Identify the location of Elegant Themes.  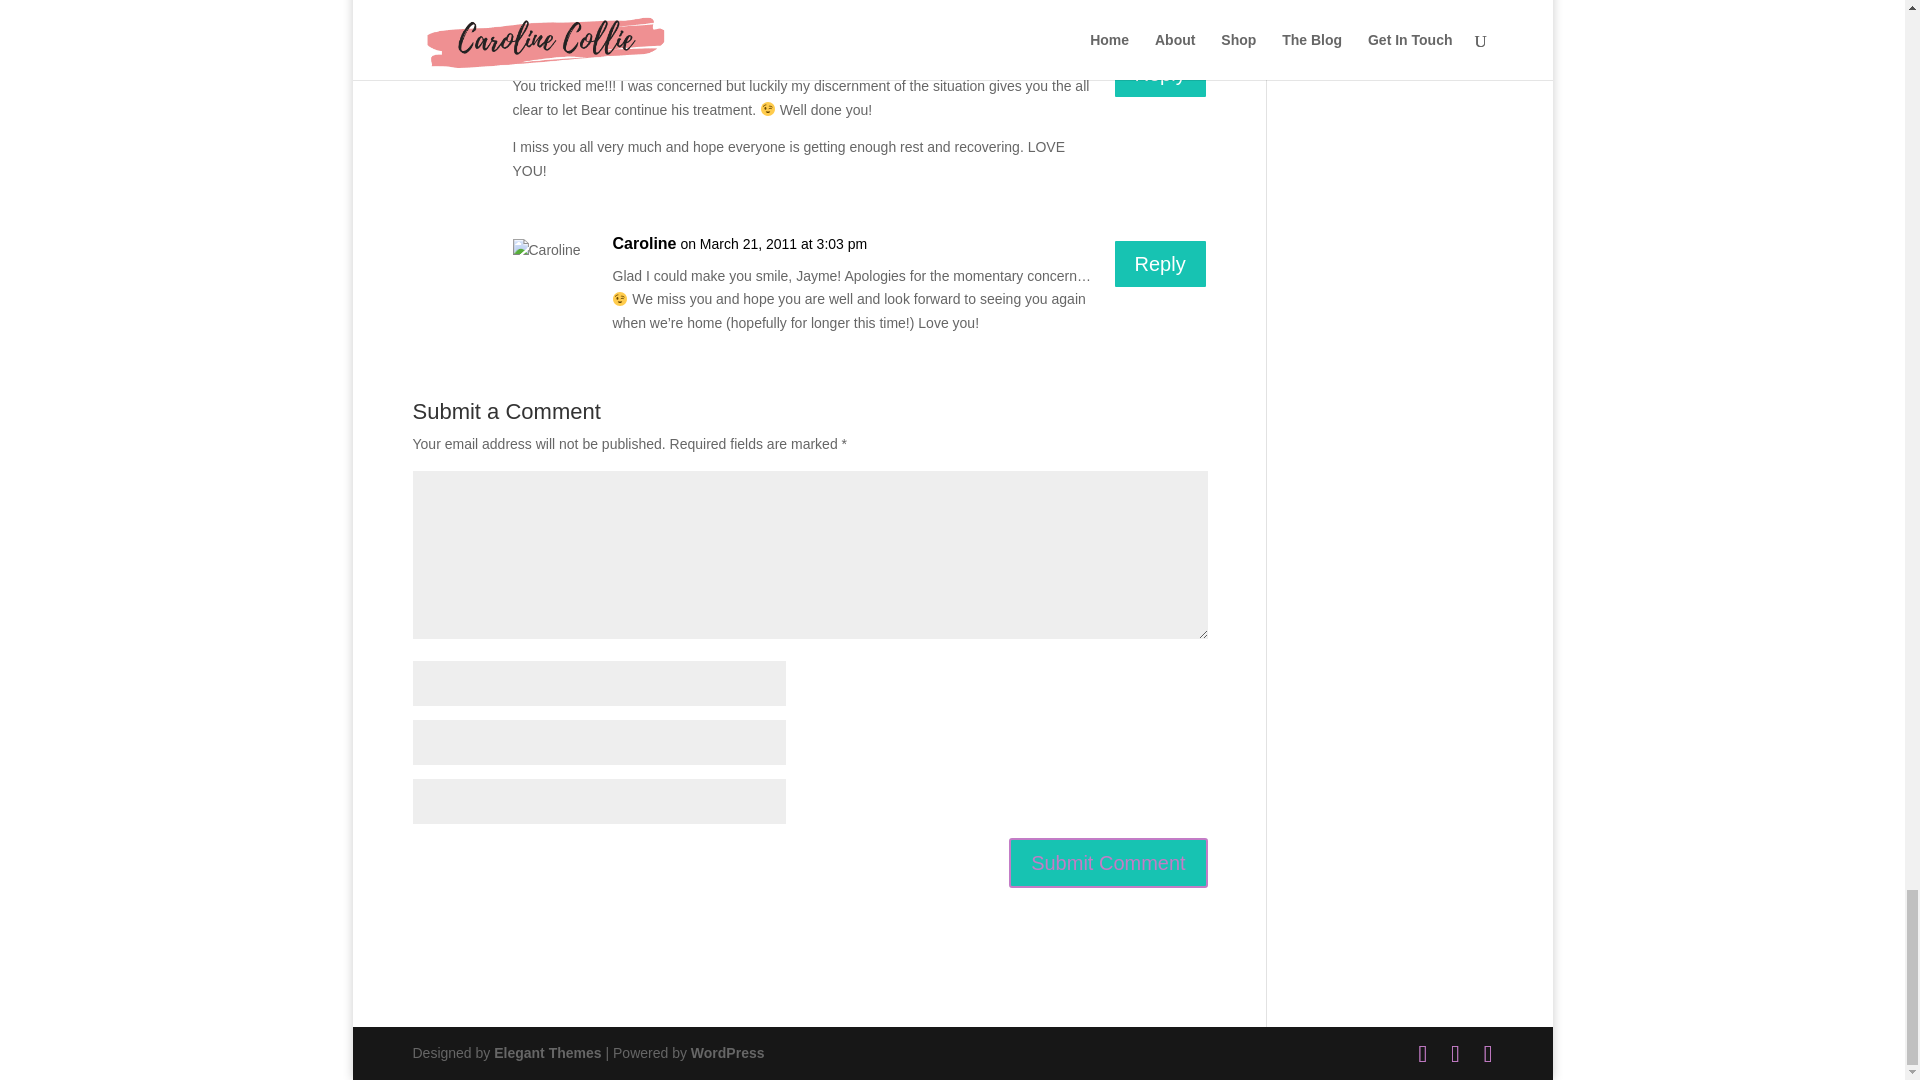
(546, 1052).